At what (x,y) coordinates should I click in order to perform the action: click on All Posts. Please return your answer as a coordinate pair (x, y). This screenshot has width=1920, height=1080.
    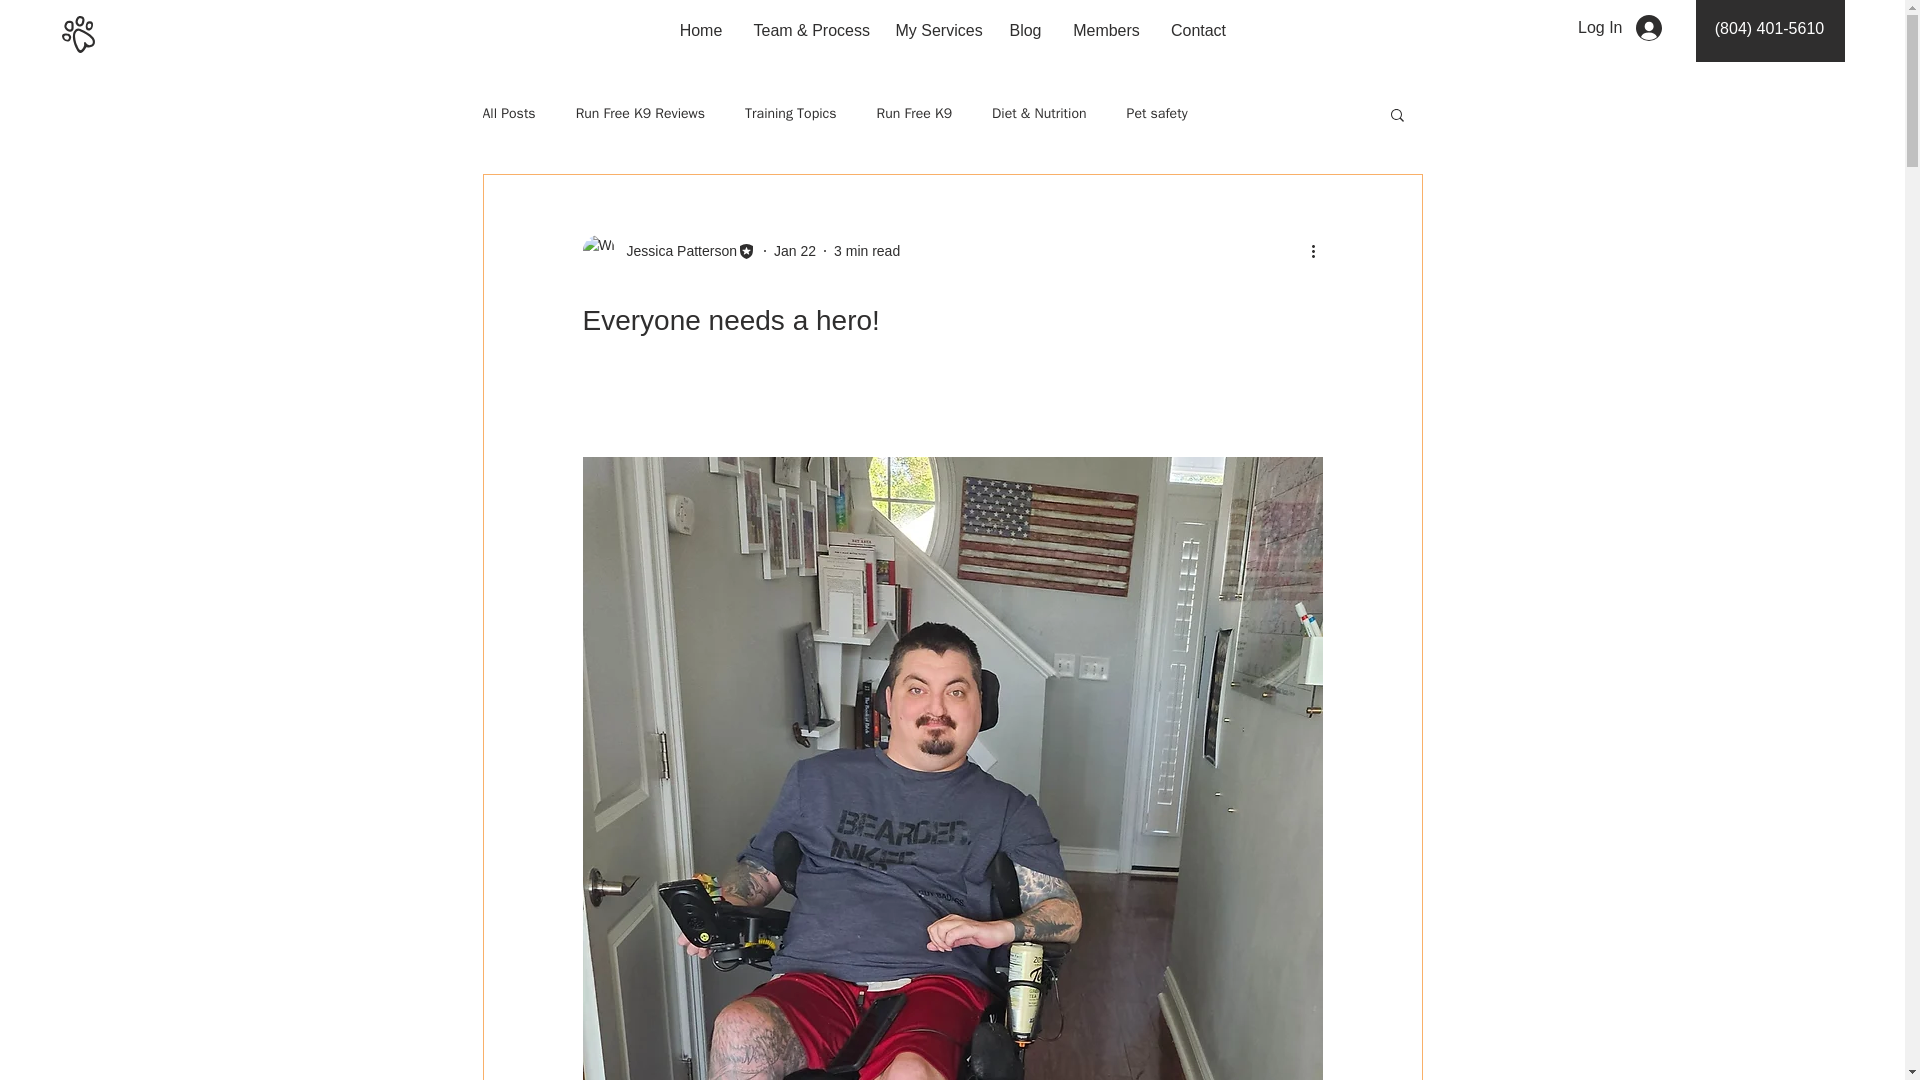
    Looking at the image, I should click on (508, 114).